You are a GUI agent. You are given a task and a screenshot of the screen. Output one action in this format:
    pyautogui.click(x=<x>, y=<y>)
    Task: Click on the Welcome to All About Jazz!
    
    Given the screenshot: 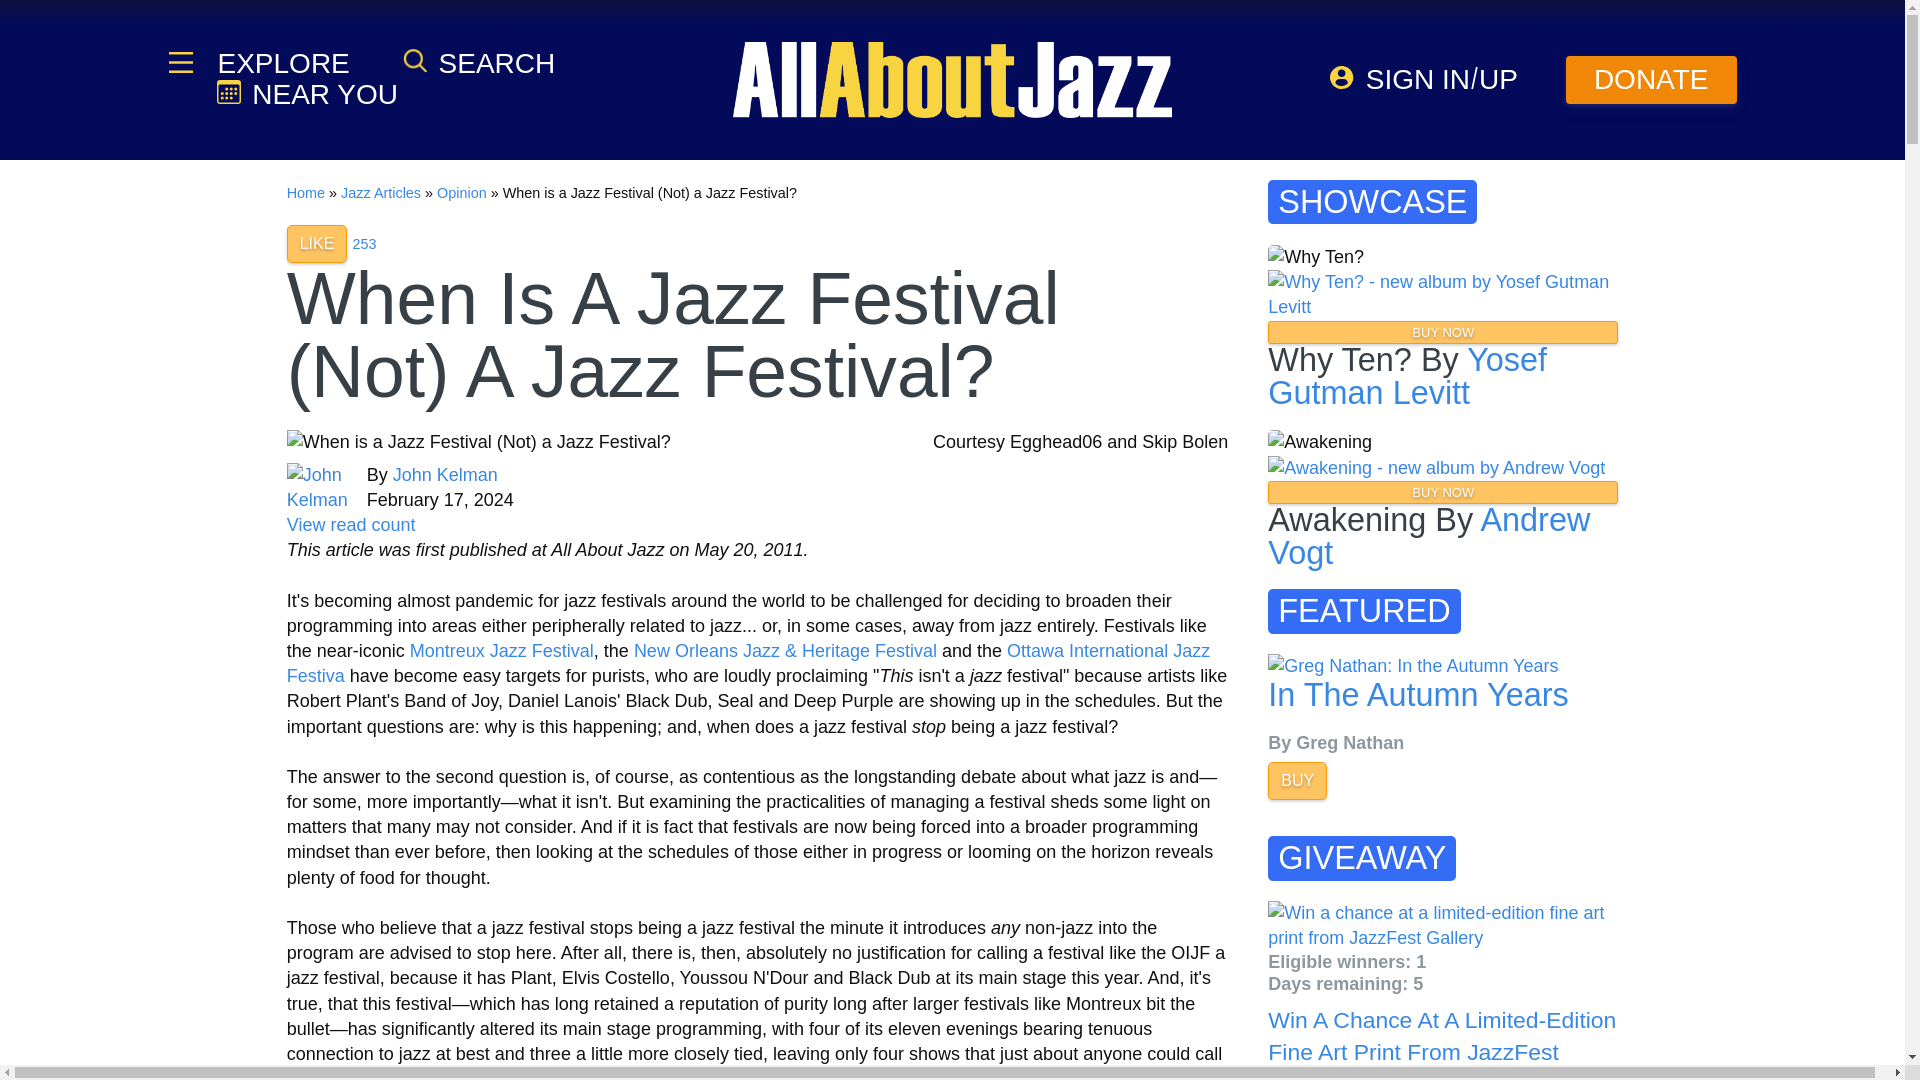 What is the action you would take?
    pyautogui.click(x=952, y=79)
    